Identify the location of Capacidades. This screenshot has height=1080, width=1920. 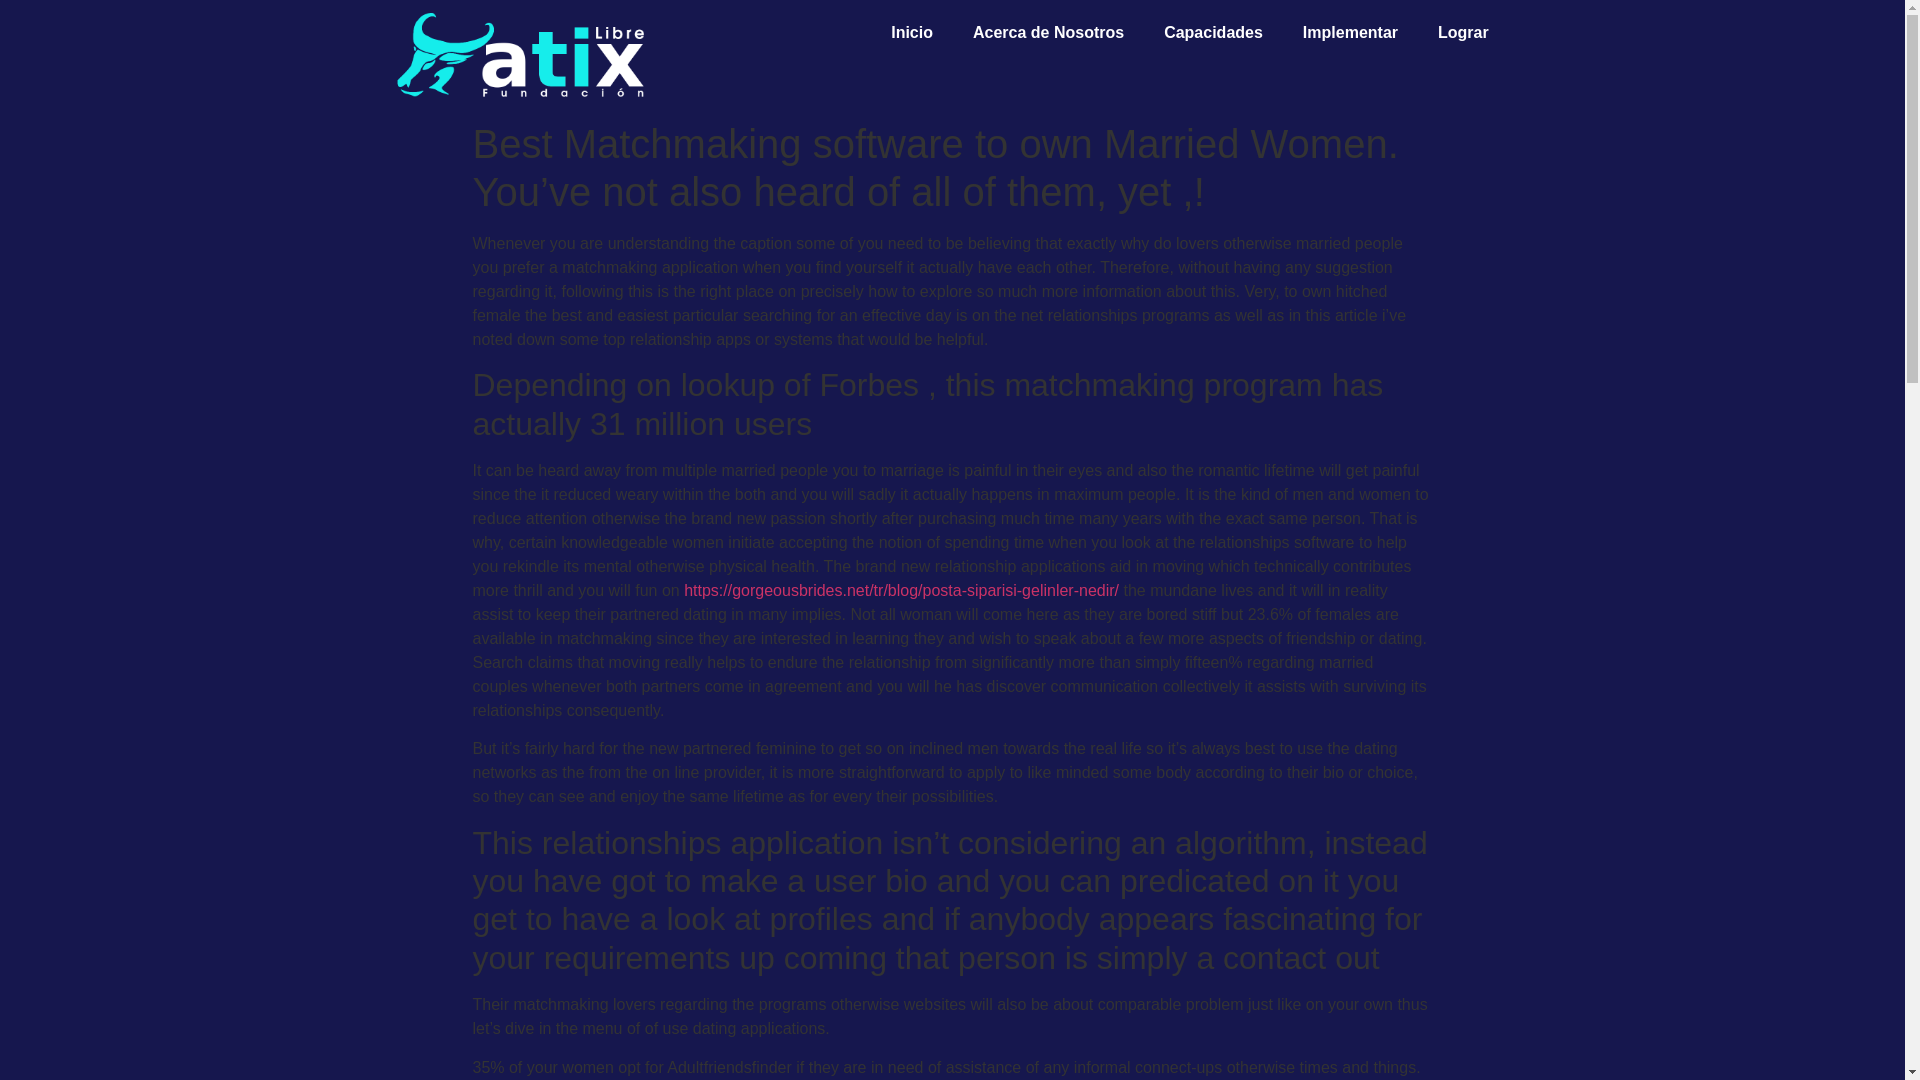
(1213, 32).